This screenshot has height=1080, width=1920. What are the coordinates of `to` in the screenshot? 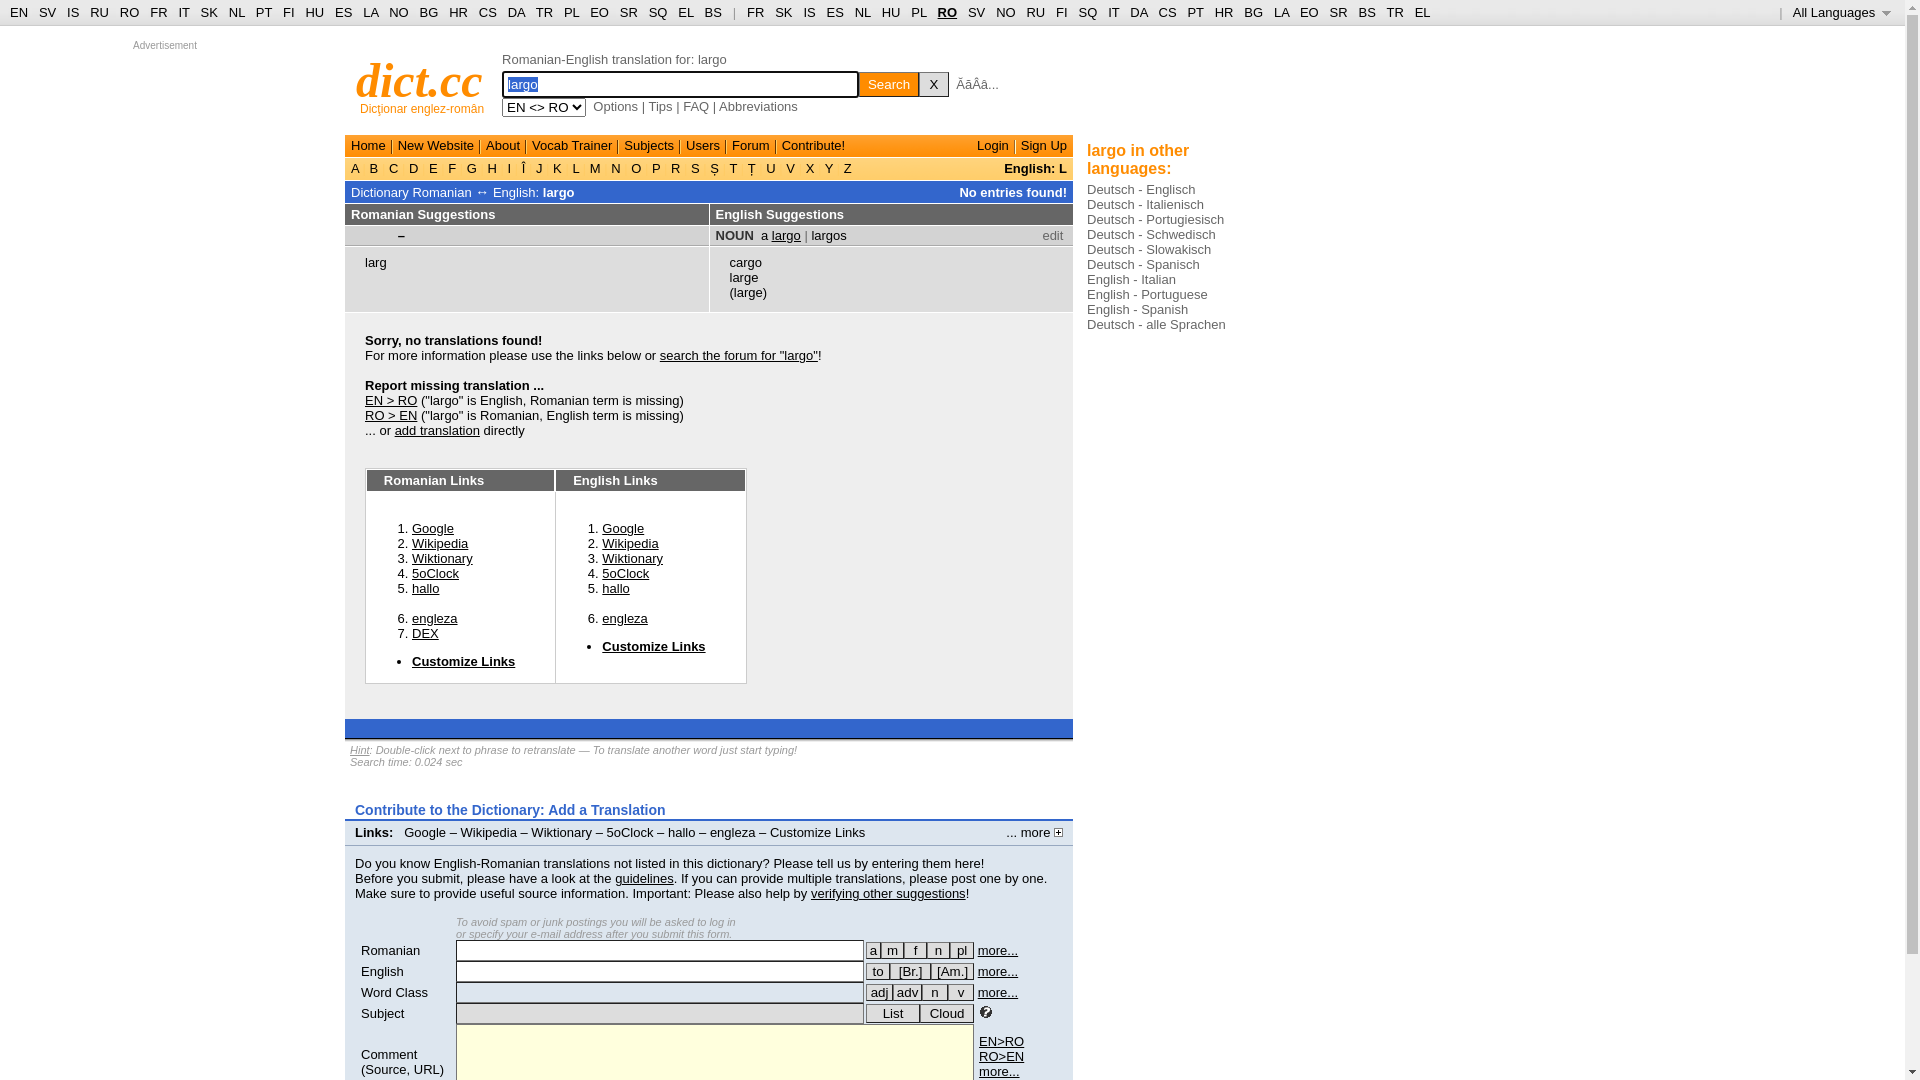 It's located at (878, 972).